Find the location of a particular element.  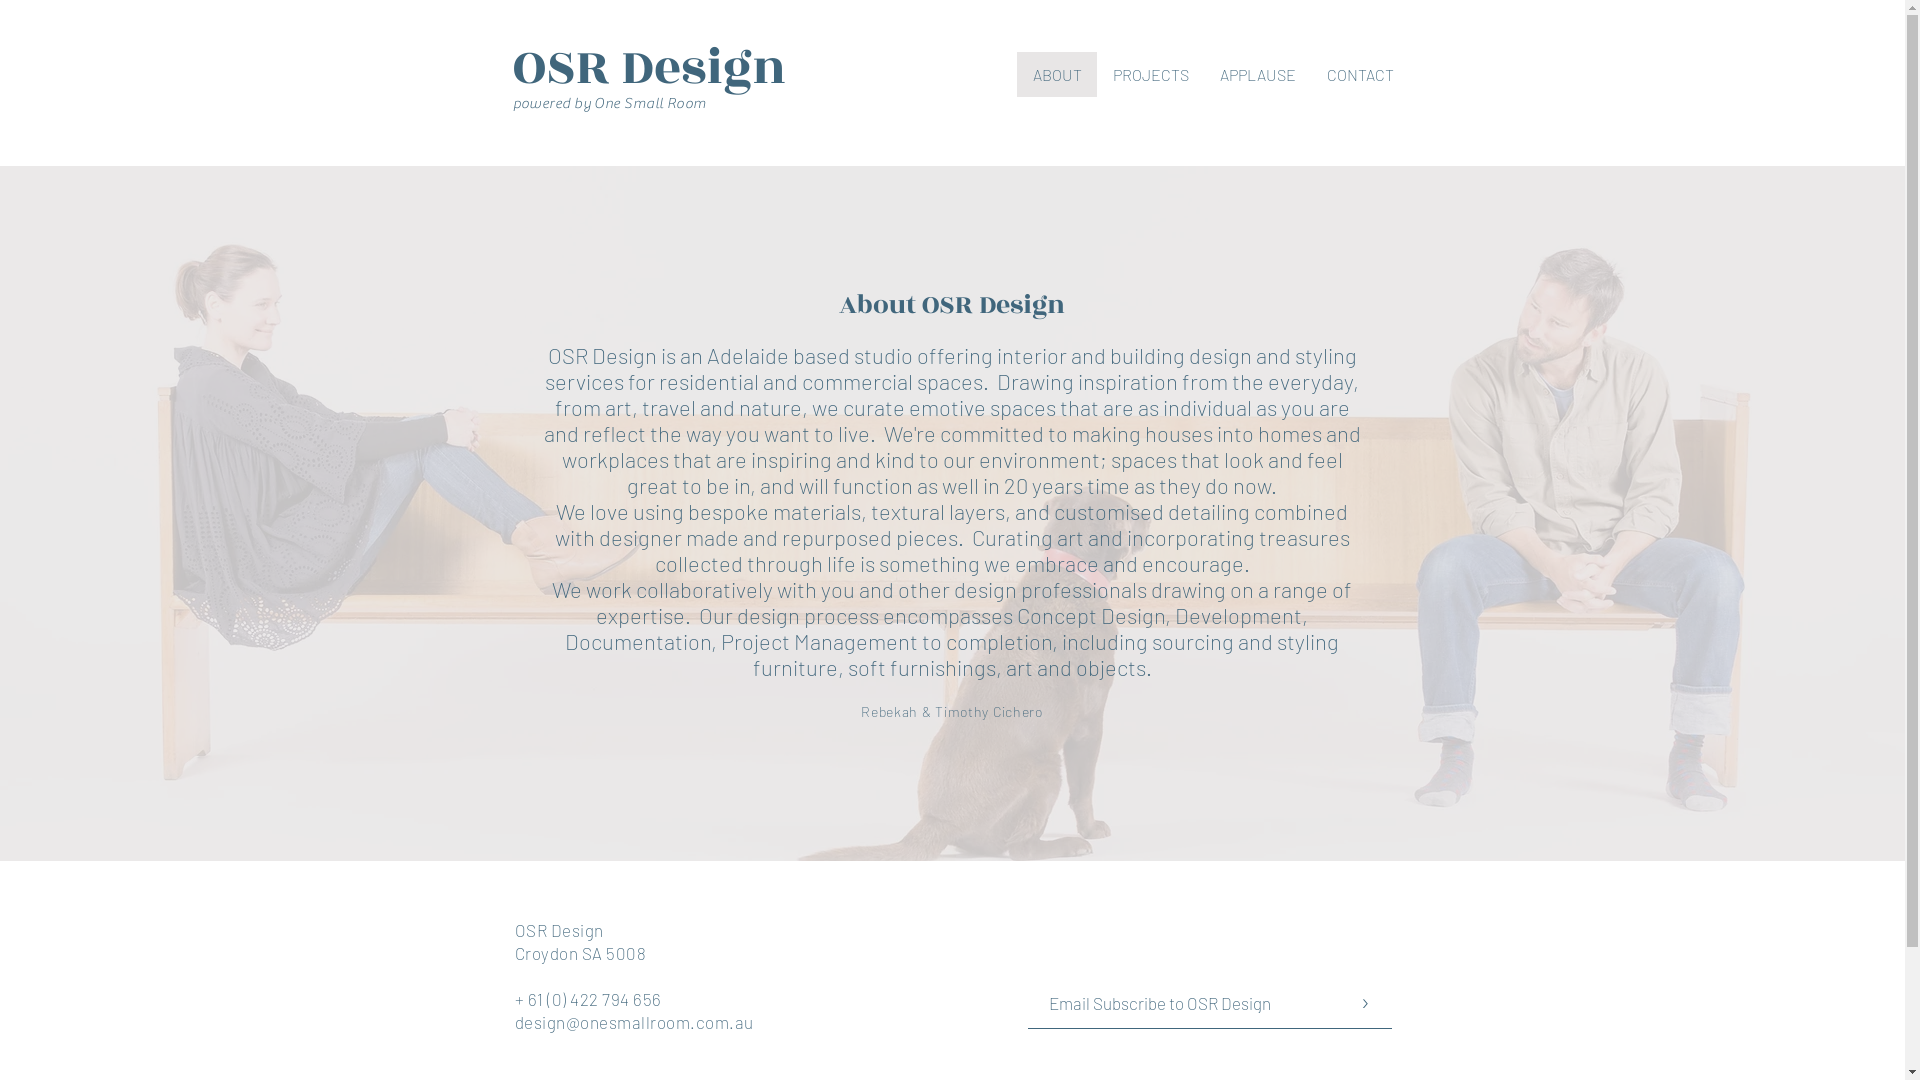

OSR Design is located at coordinates (688, 67).